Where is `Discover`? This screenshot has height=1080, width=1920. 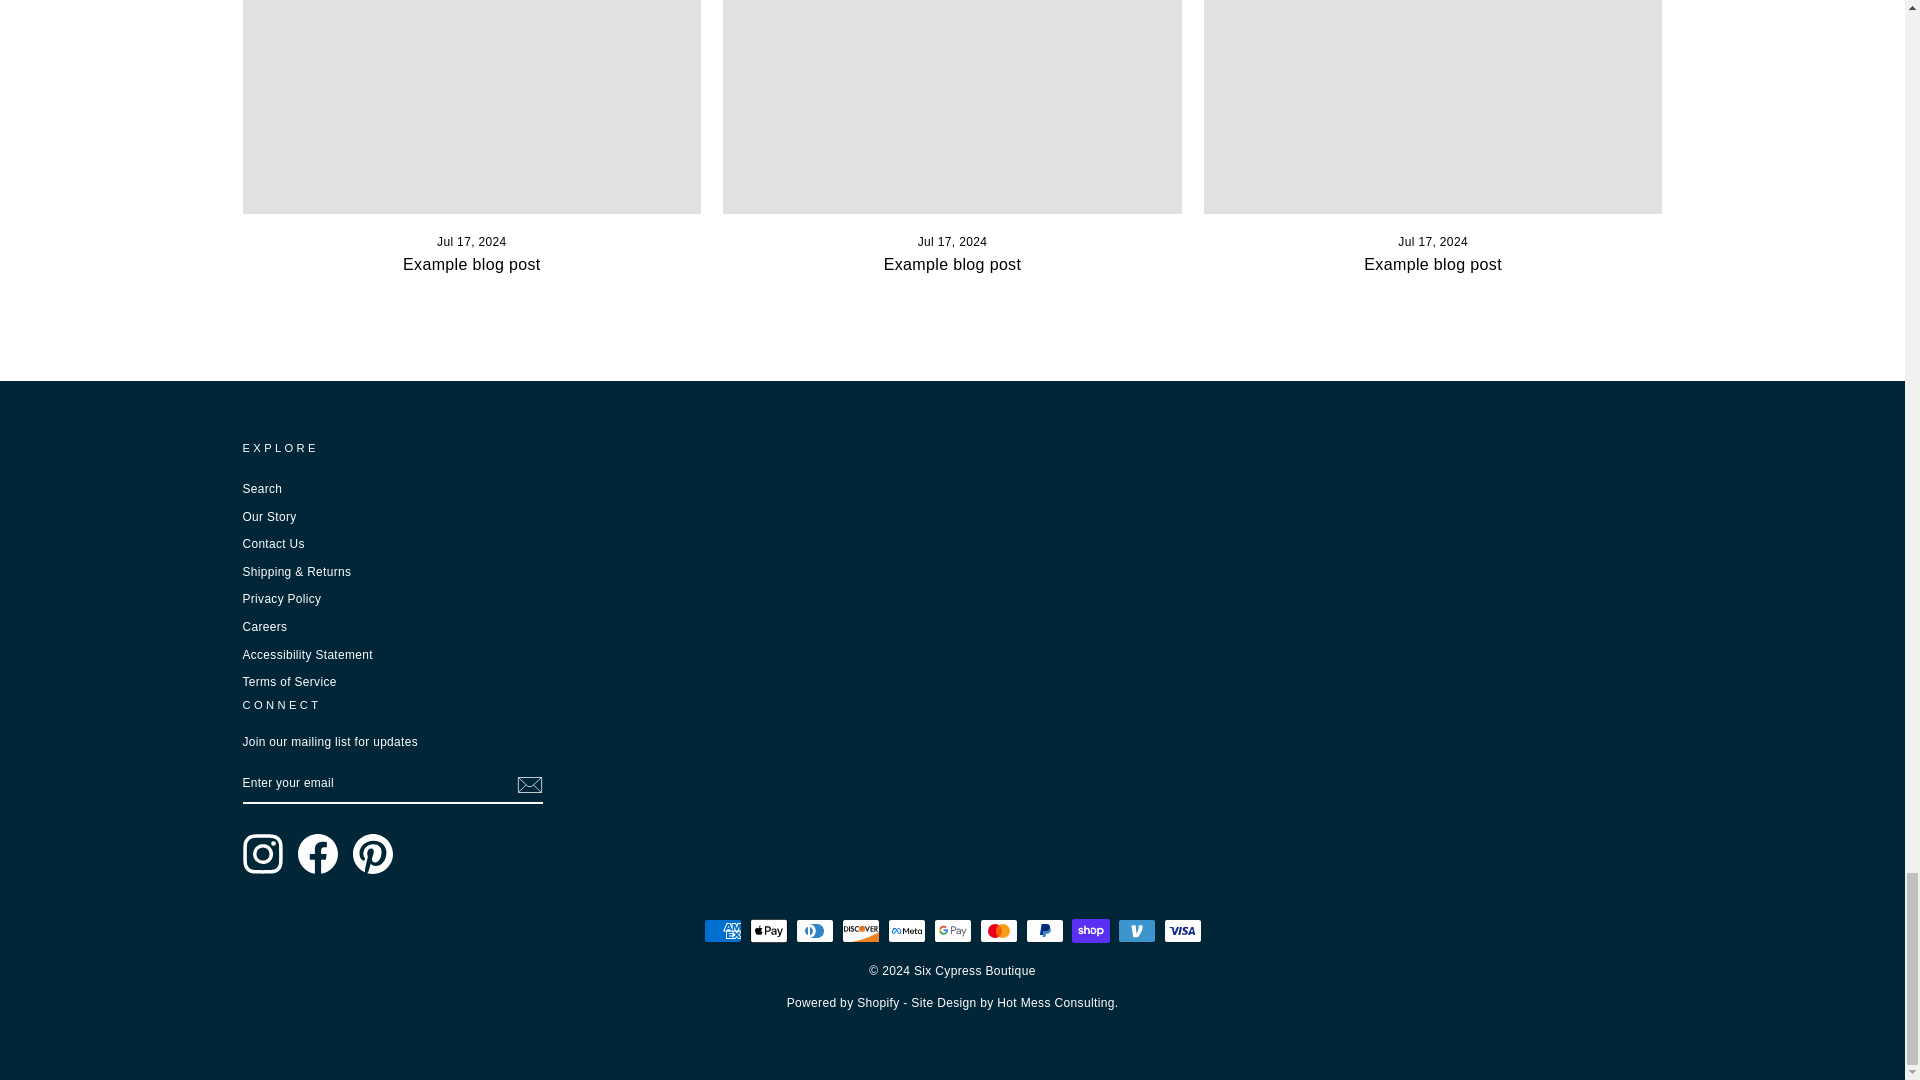 Discover is located at coordinates (860, 930).